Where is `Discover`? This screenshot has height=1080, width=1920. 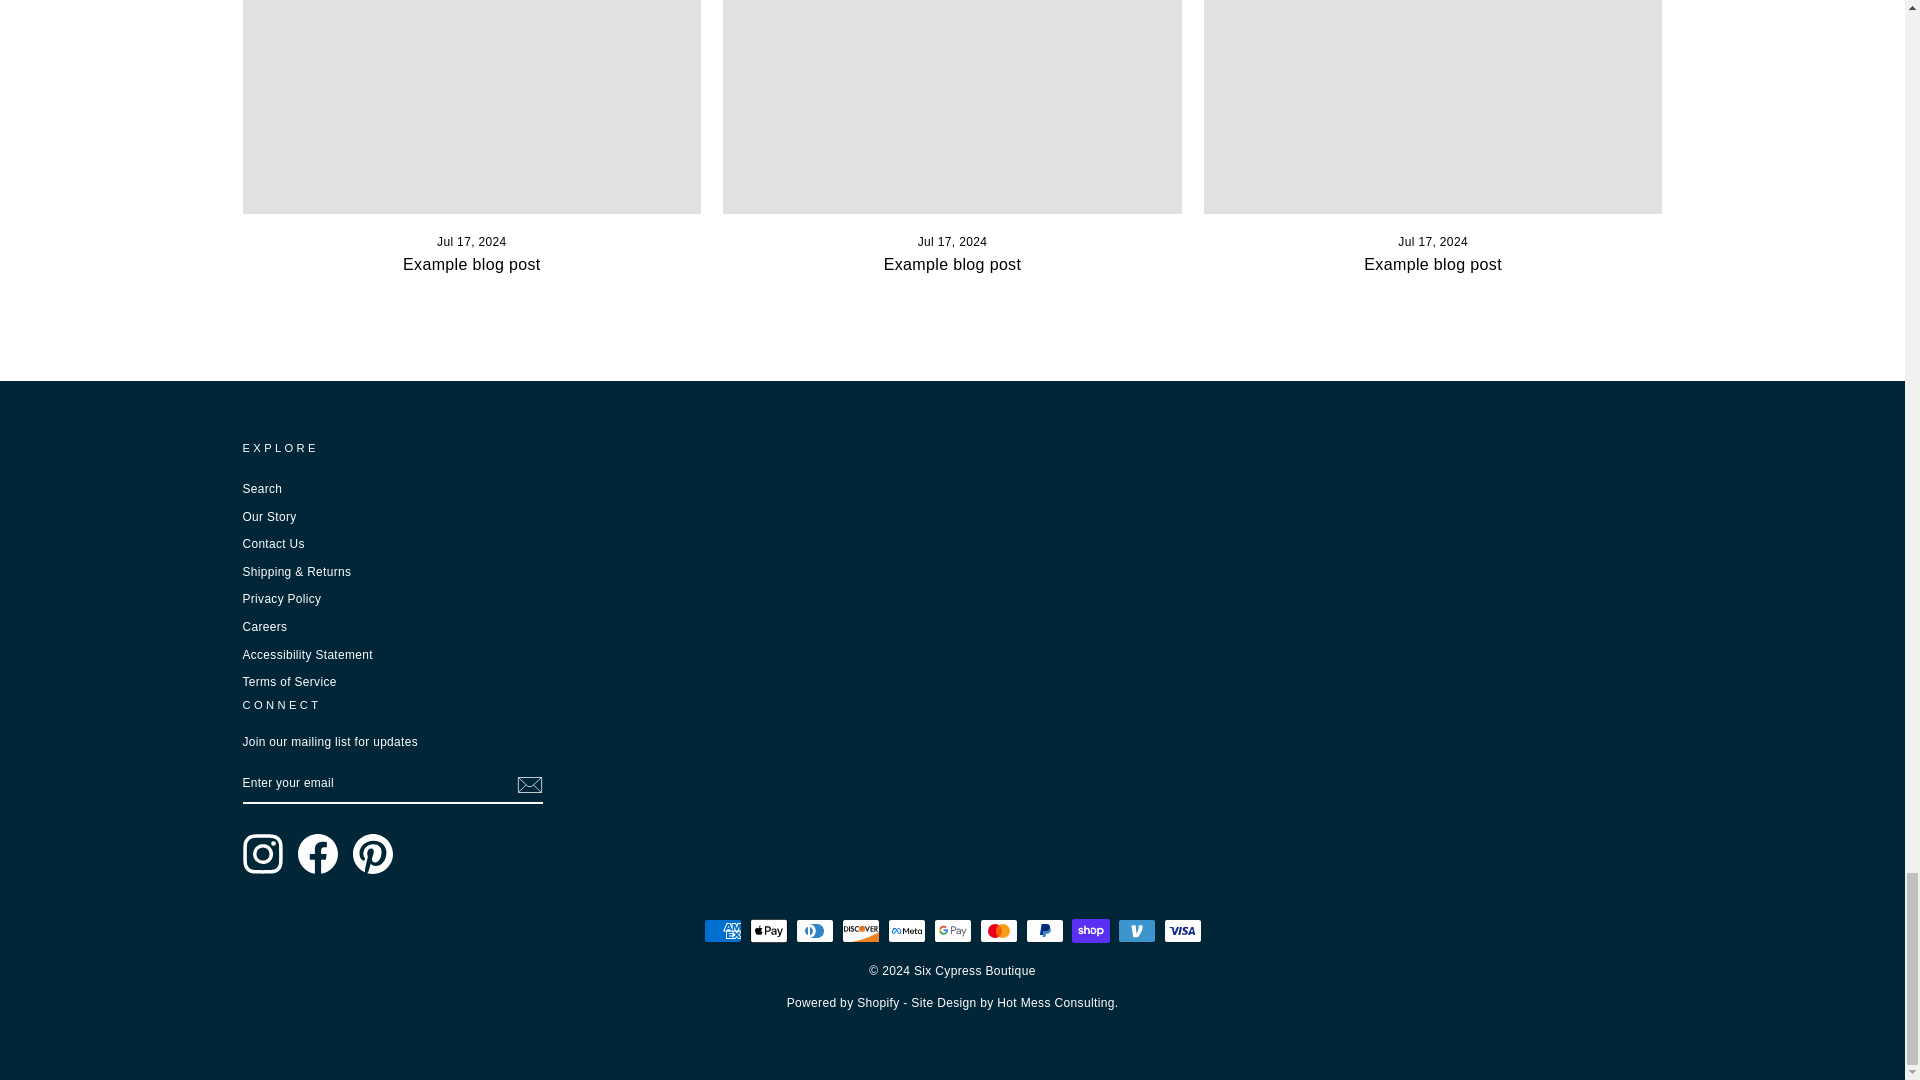 Discover is located at coordinates (860, 930).